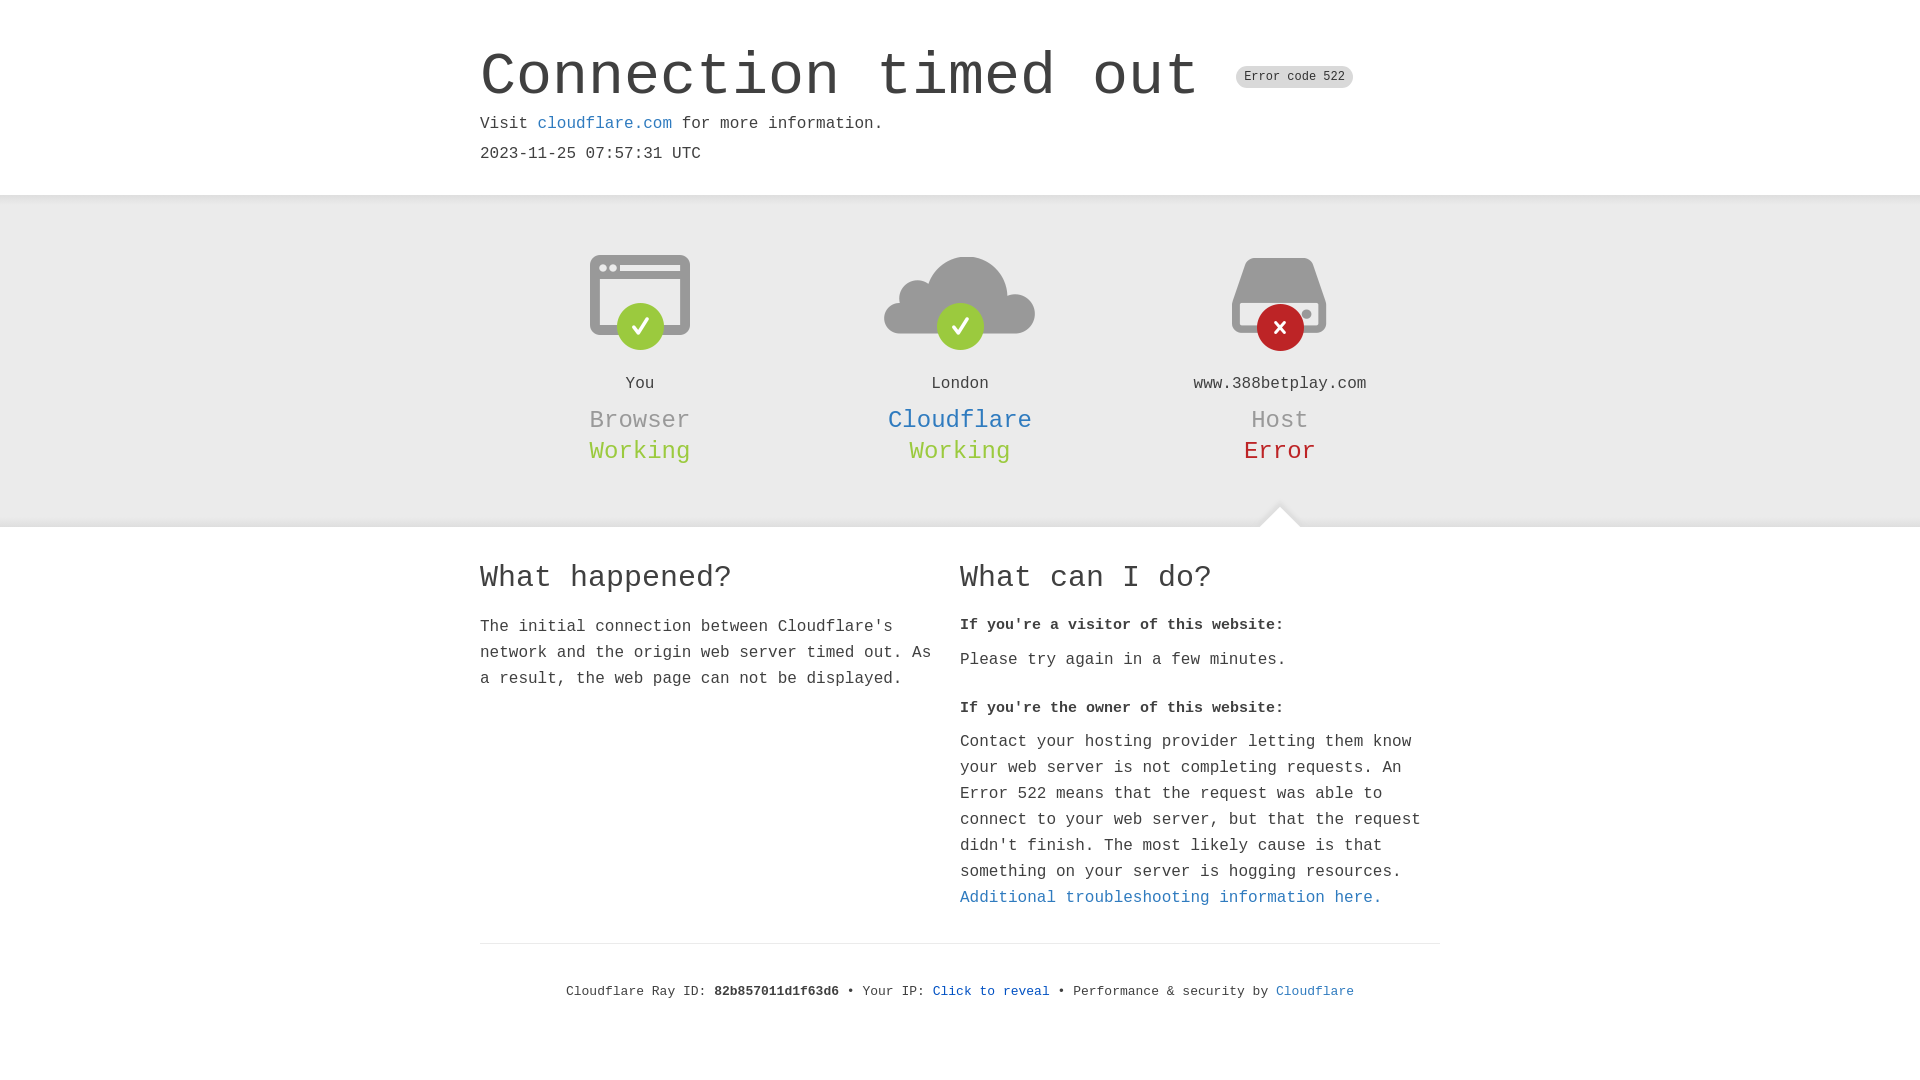 Image resolution: width=1920 pixels, height=1080 pixels. Describe the element at coordinates (1171, 898) in the screenshot. I see `Additional troubleshooting information here.` at that location.